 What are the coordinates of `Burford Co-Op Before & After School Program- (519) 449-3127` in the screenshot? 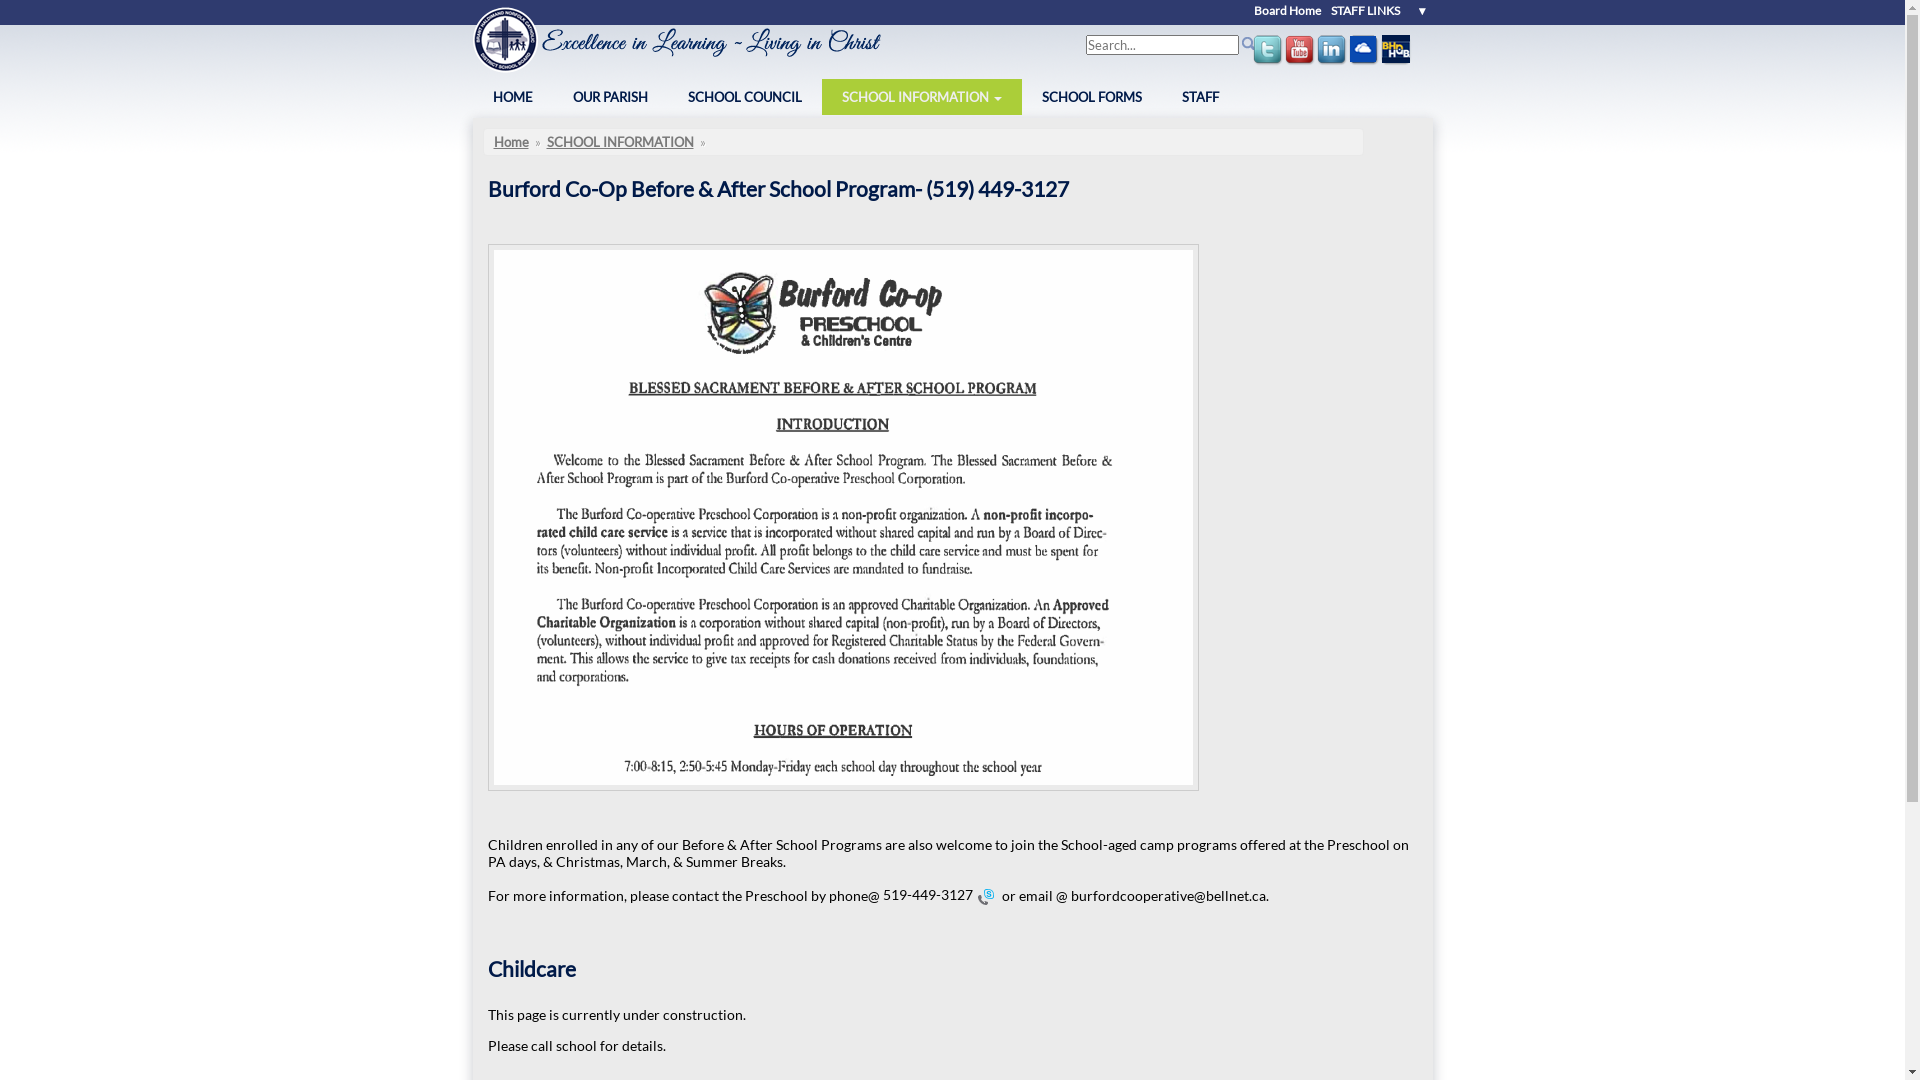 It's located at (778, 188).